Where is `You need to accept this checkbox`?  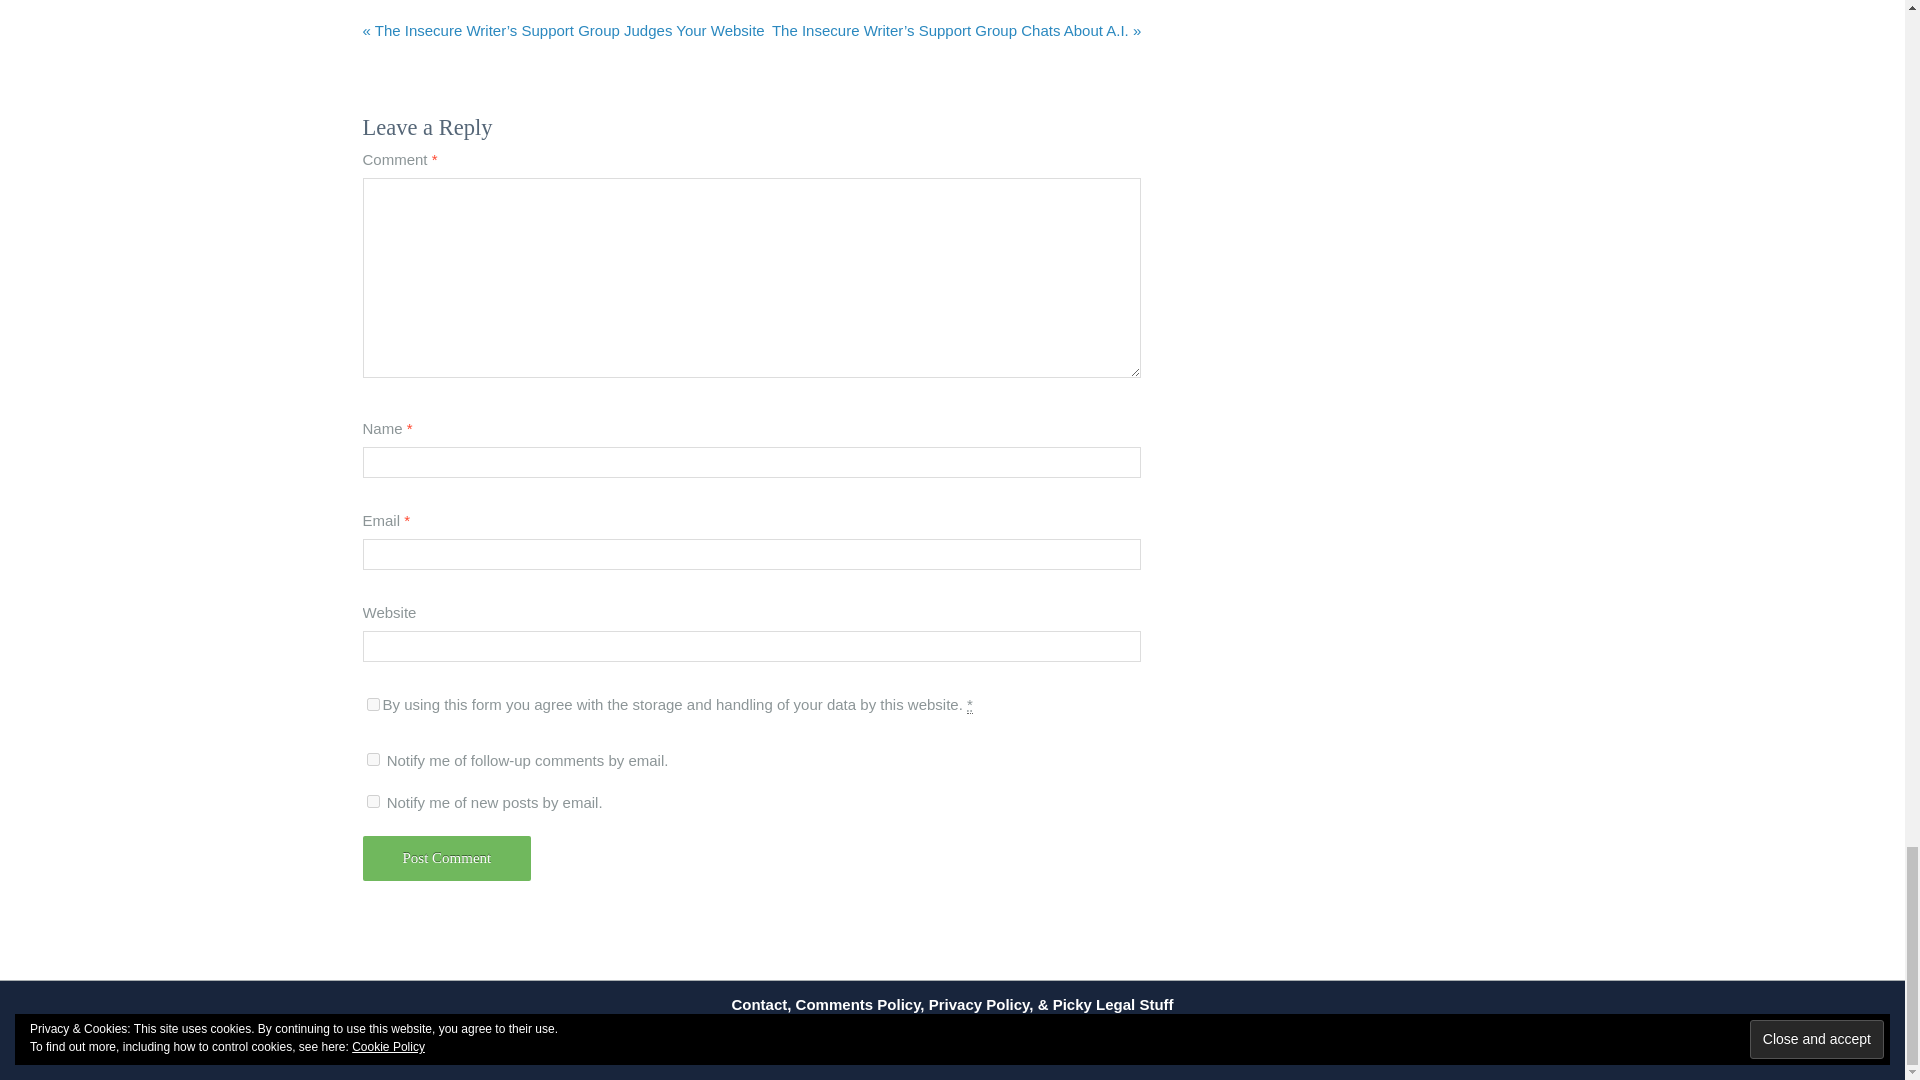
You need to accept this checkbox is located at coordinates (970, 704).